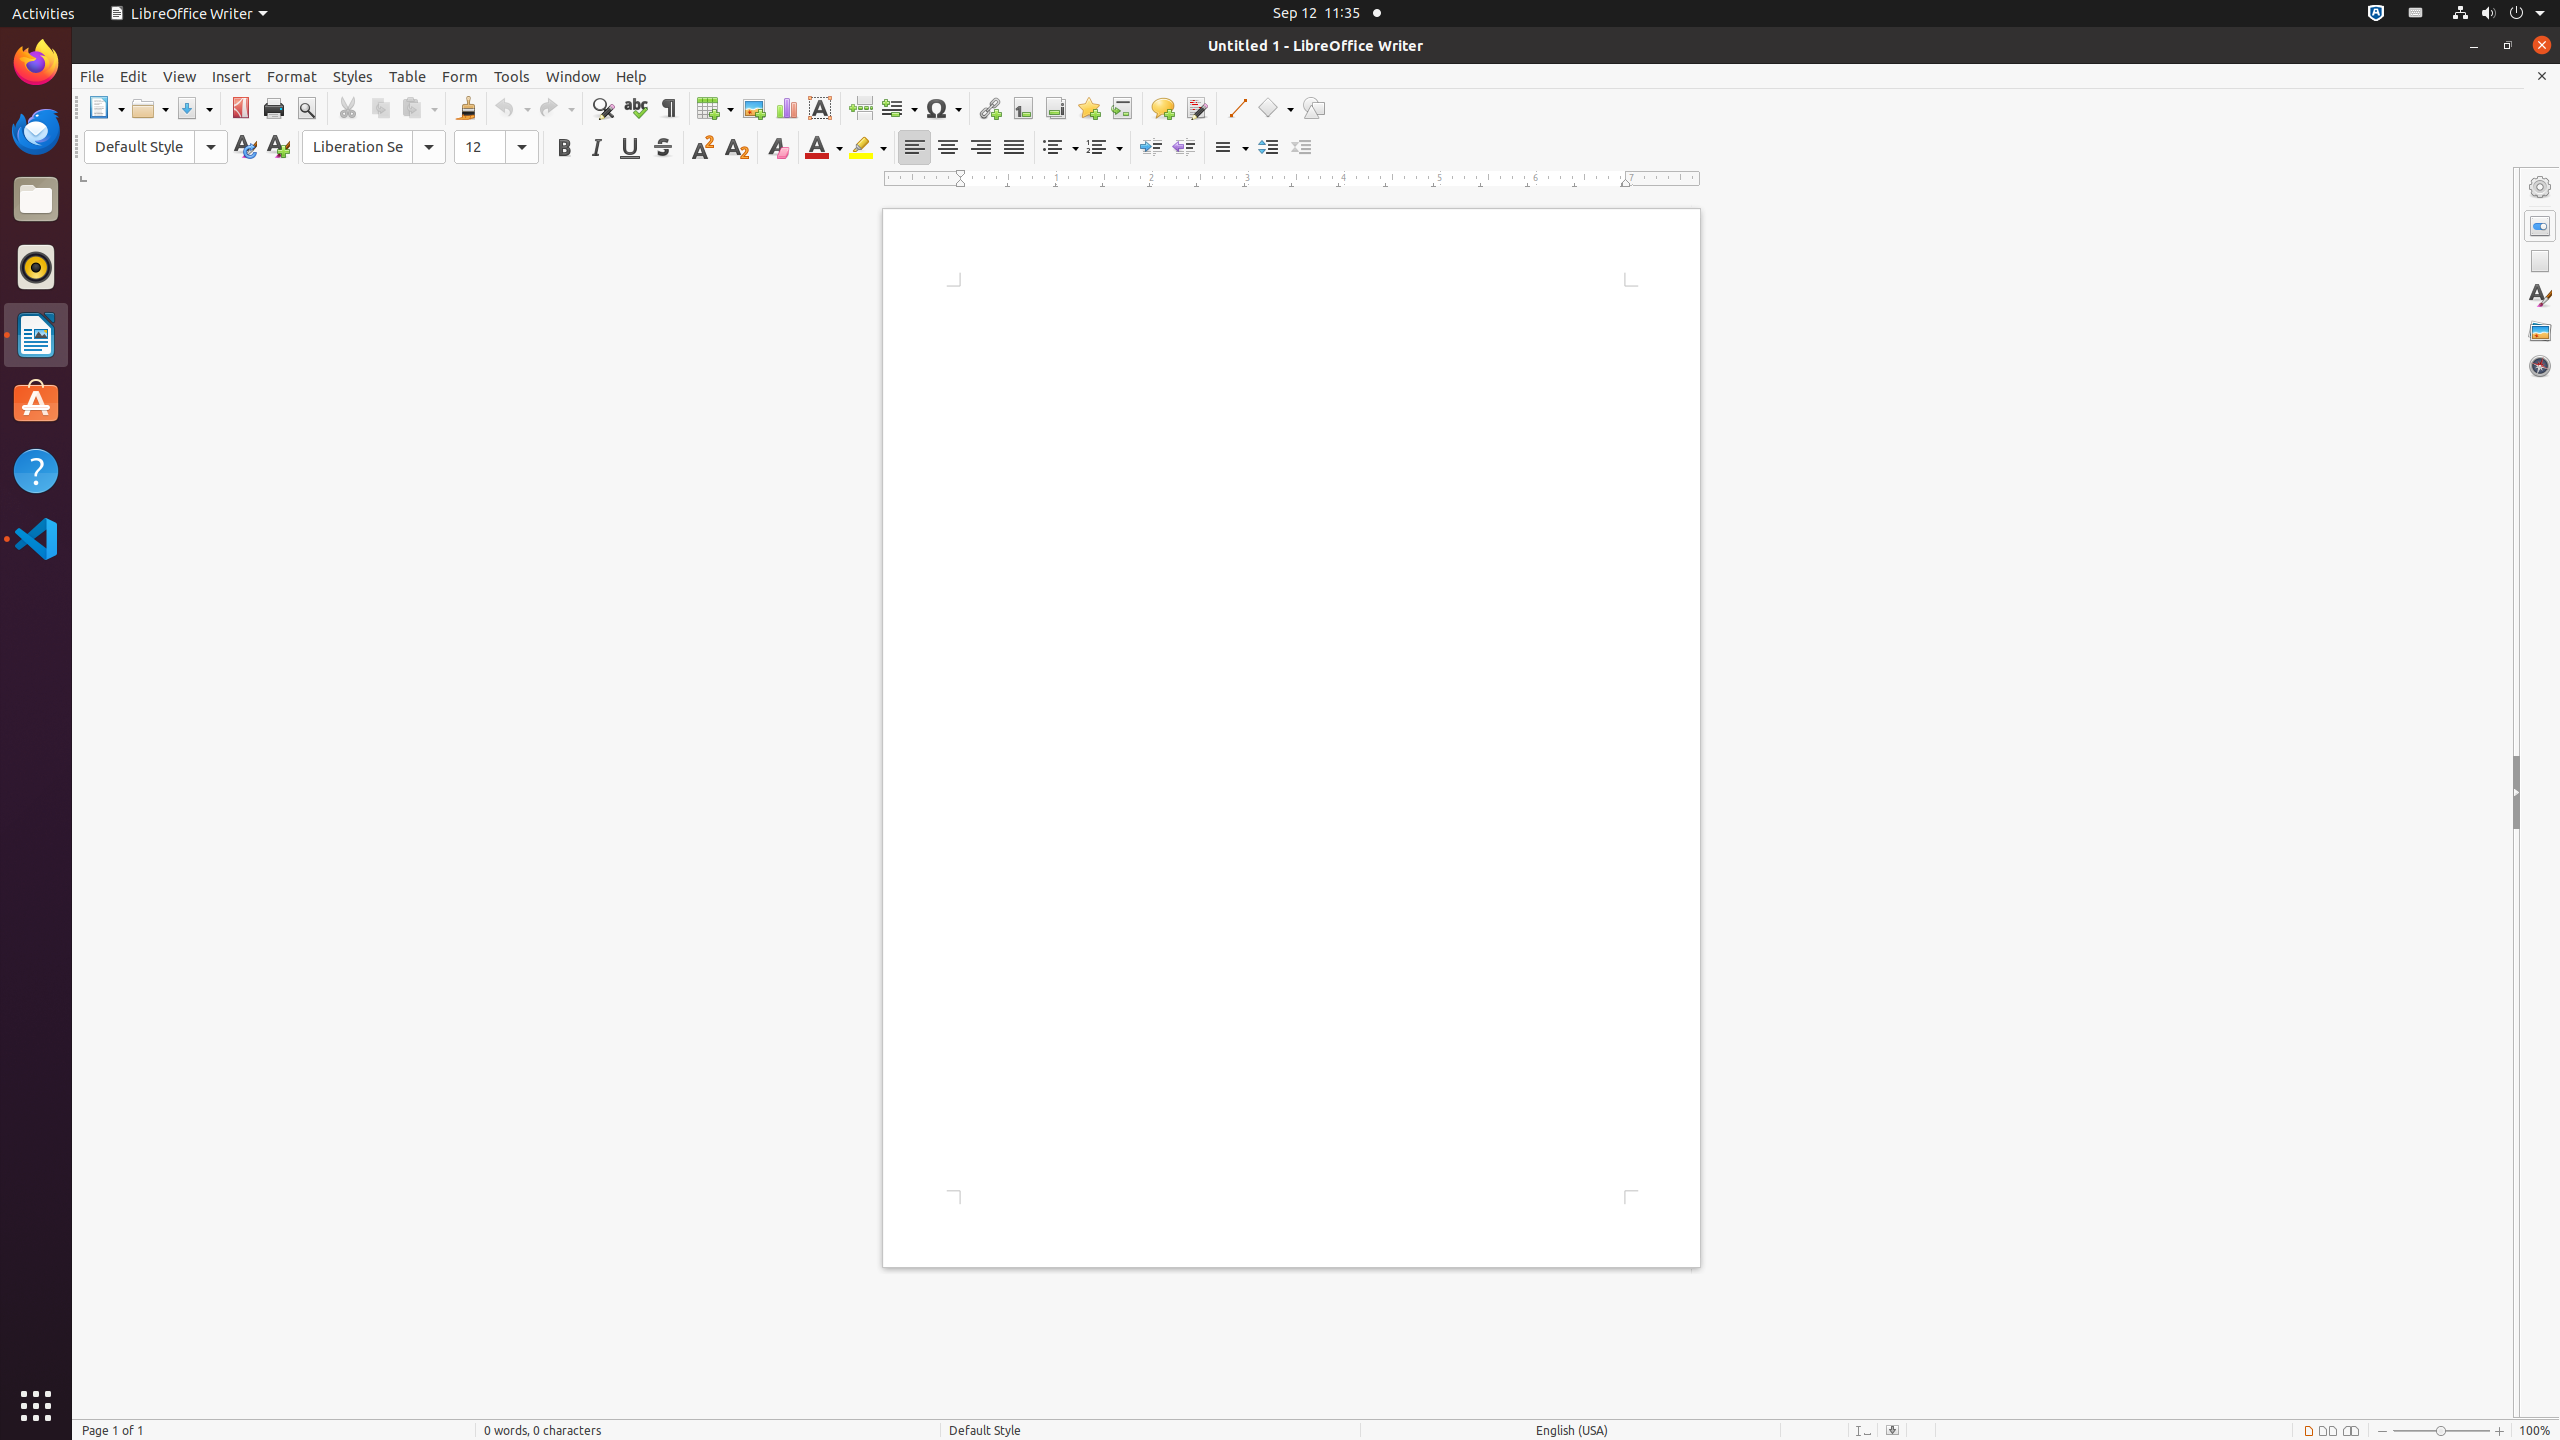 The image size is (2560, 1440). I want to click on Visual Studio Code, so click(36, 538).